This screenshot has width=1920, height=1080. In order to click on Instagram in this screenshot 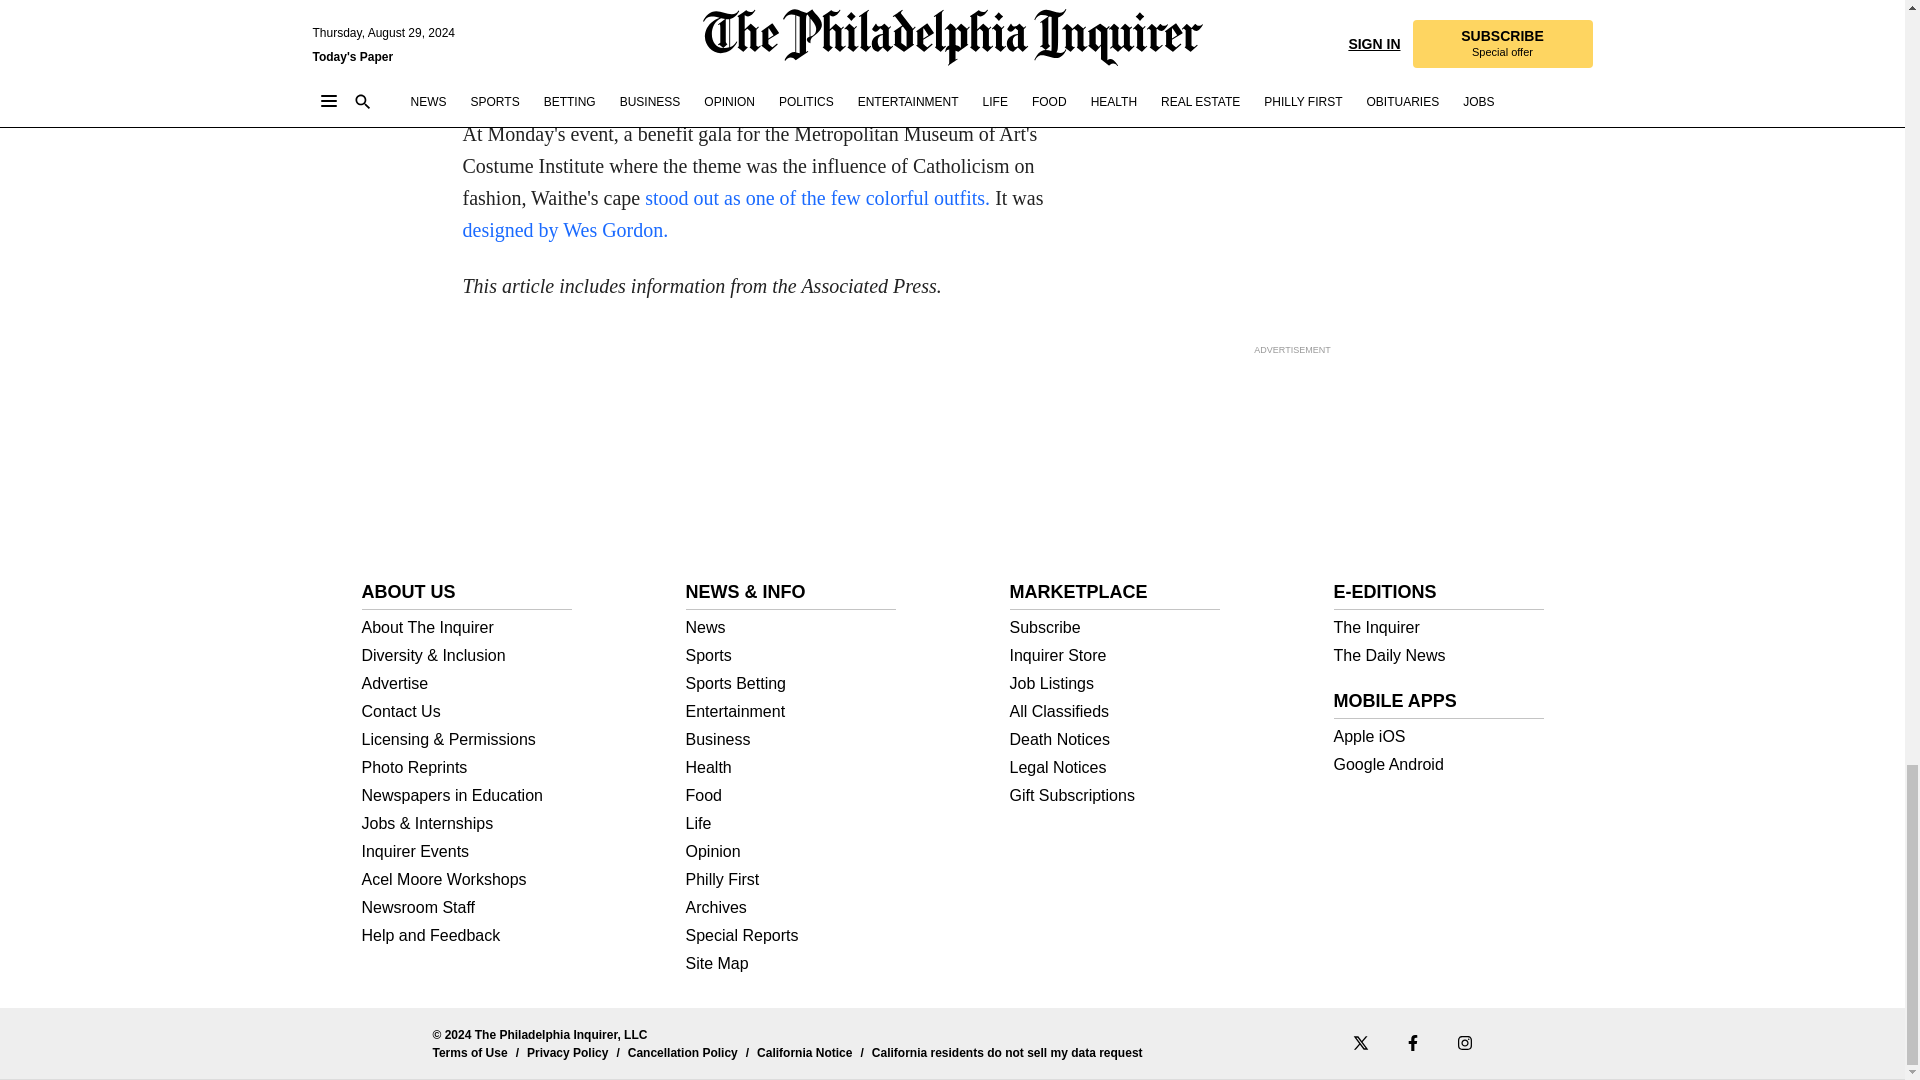, I will do `click(1464, 1042)`.